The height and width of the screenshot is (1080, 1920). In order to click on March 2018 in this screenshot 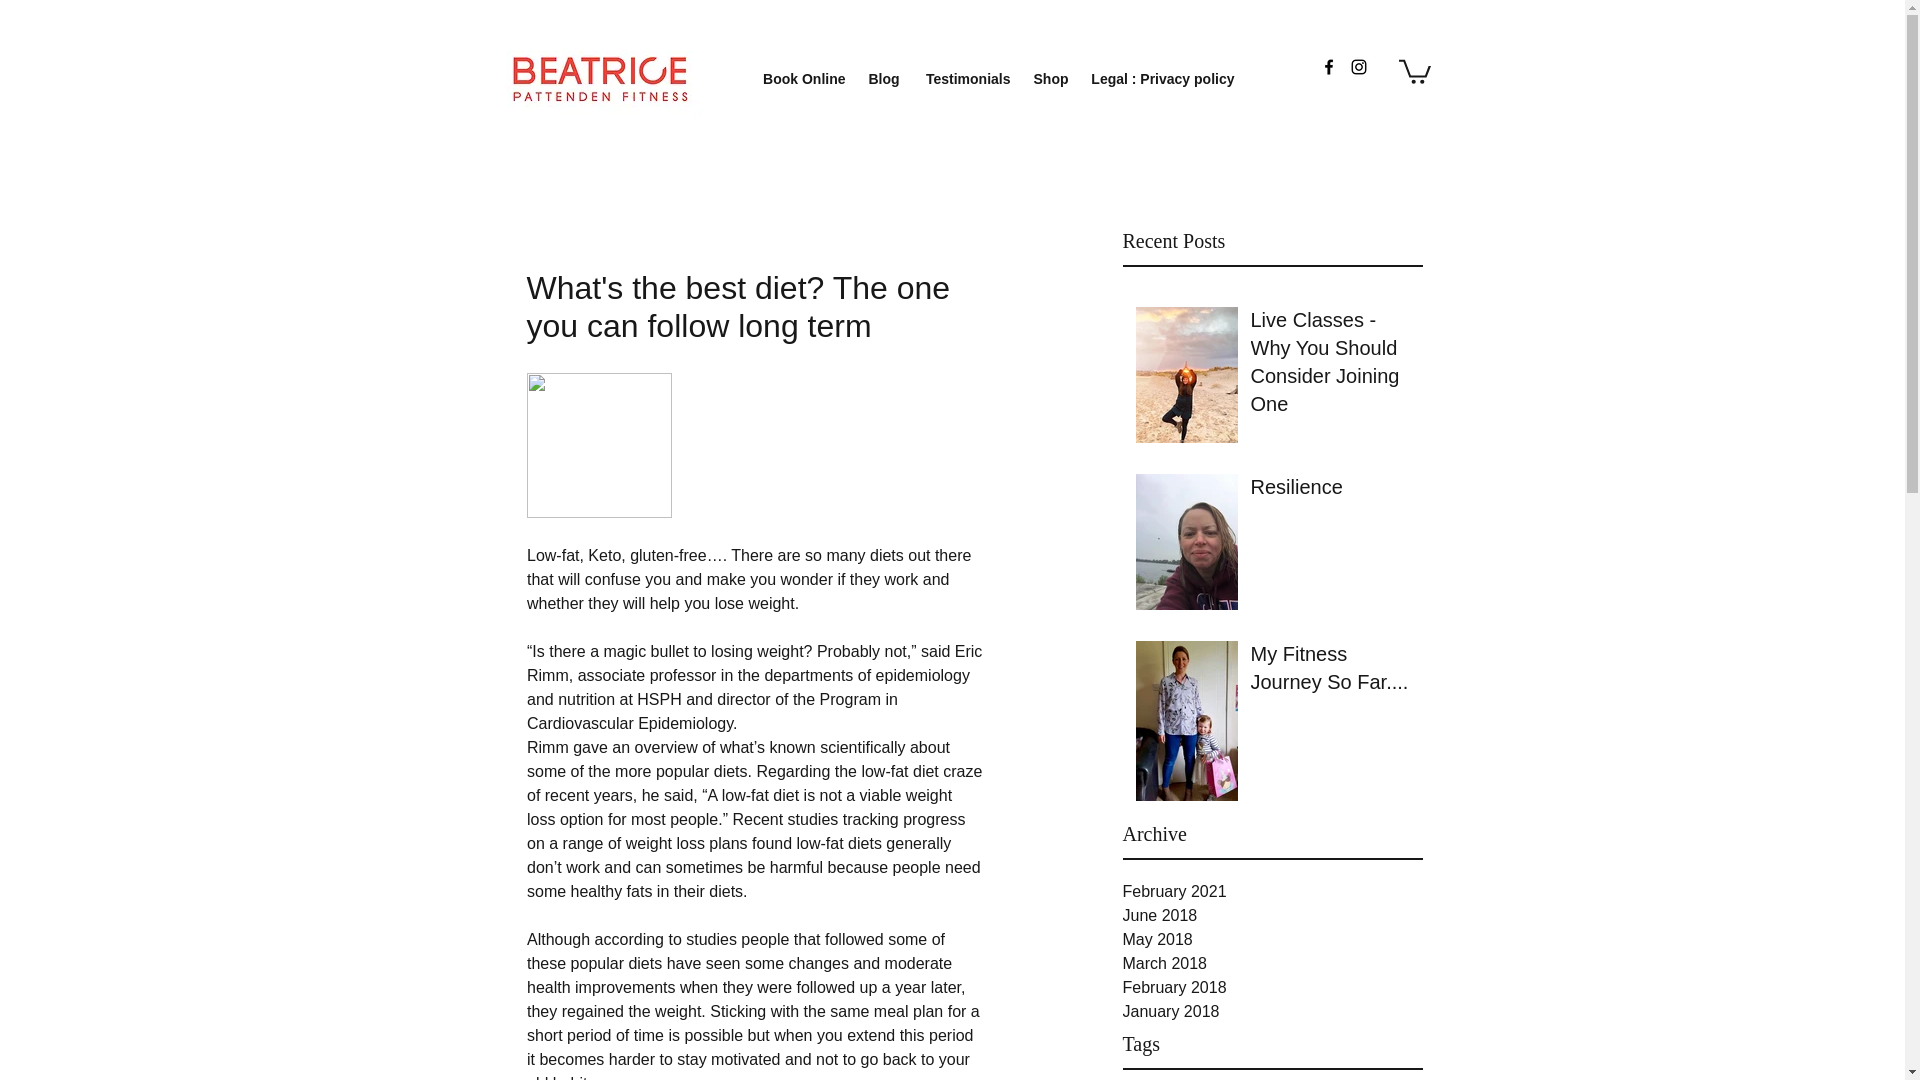, I will do `click(1272, 964)`.